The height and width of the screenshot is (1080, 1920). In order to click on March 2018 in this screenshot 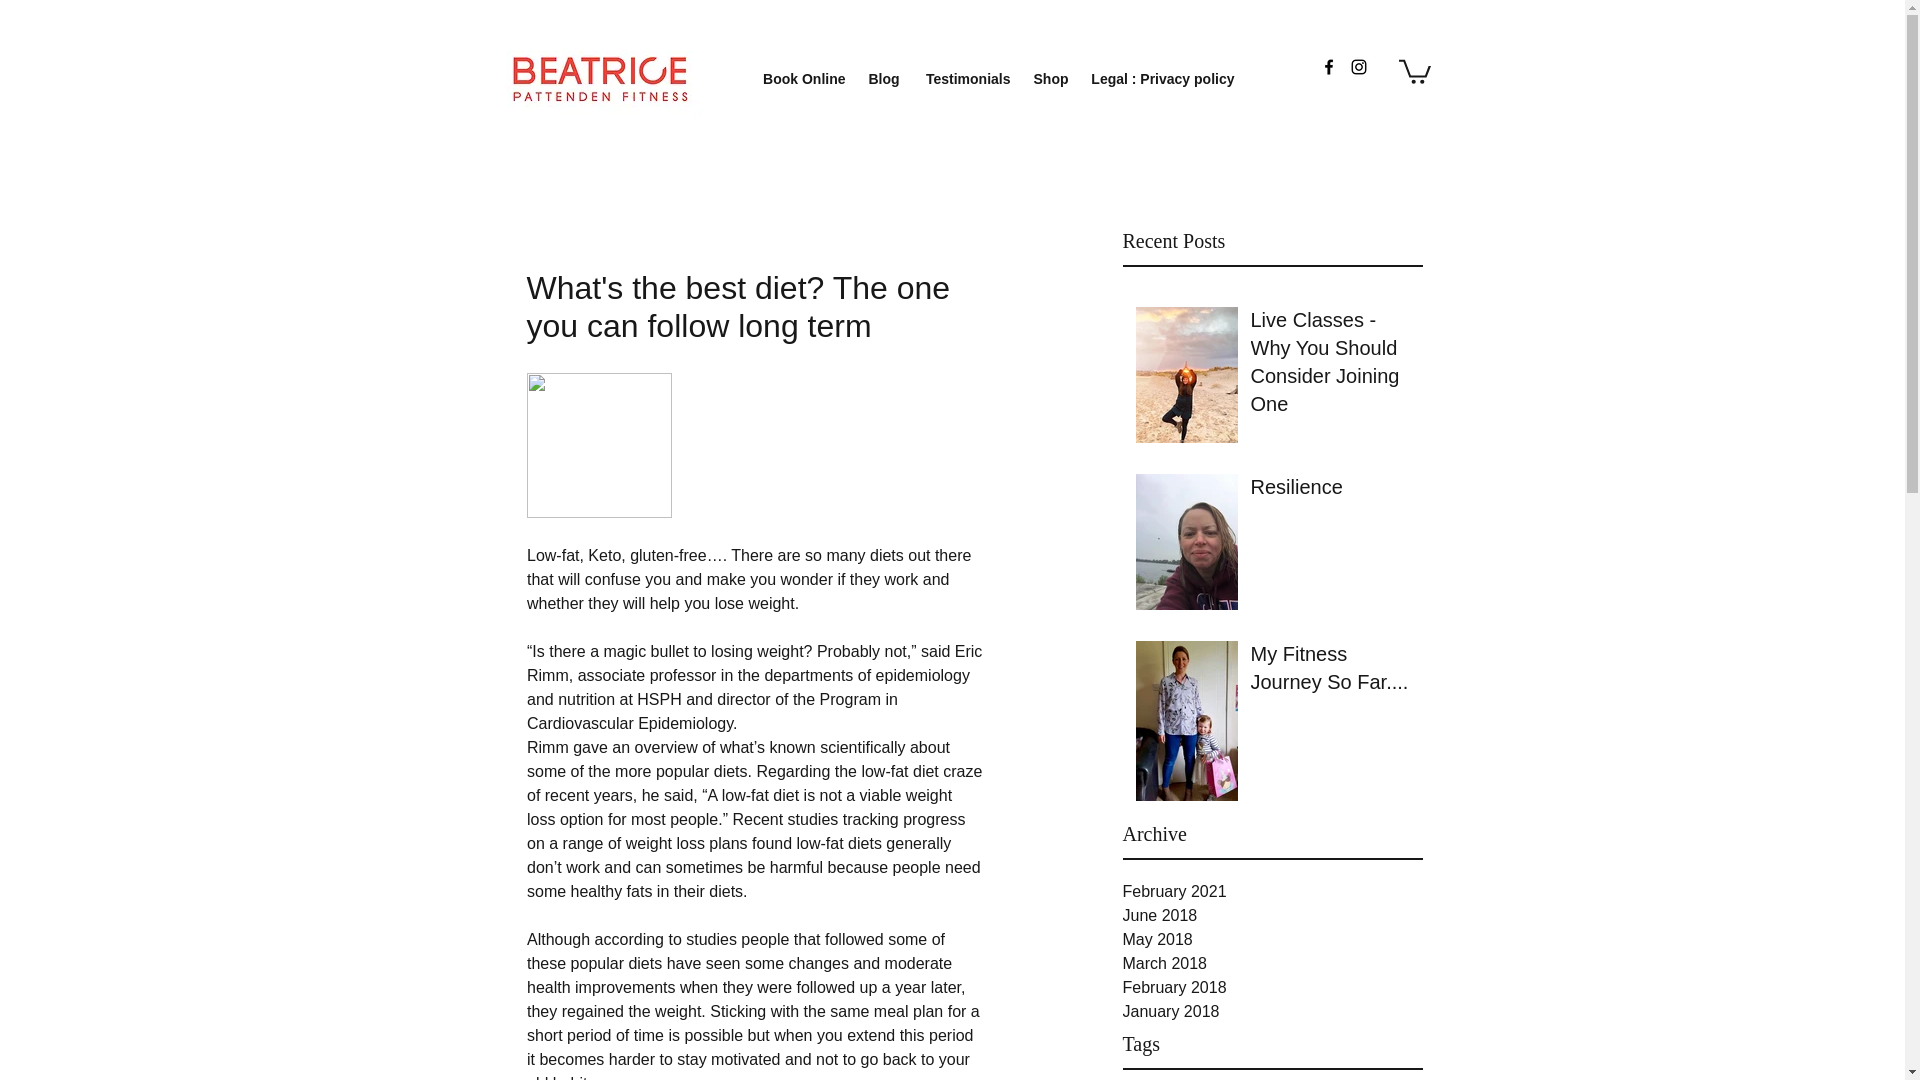, I will do `click(1272, 964)`.